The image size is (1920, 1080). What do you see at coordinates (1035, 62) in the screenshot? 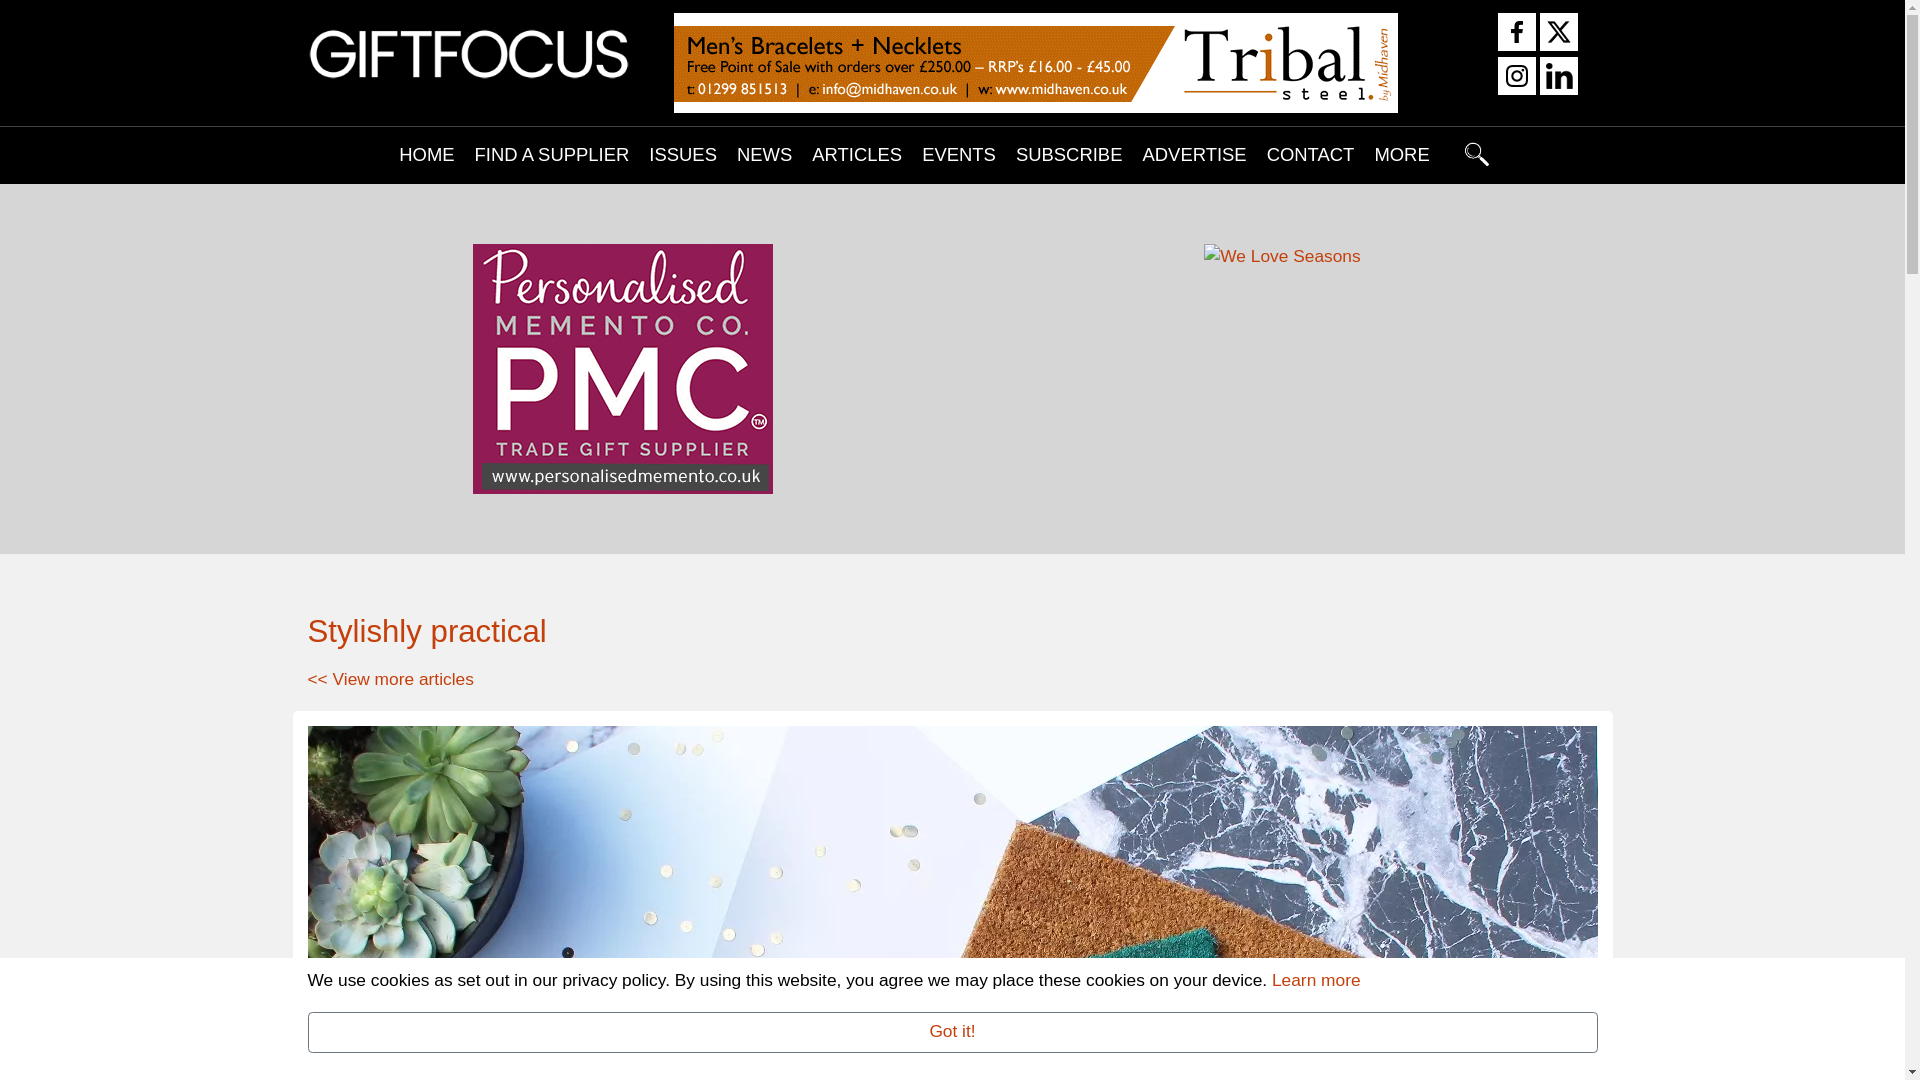
I see `Midhaven Ltd` at bounding box center [1035, 62].